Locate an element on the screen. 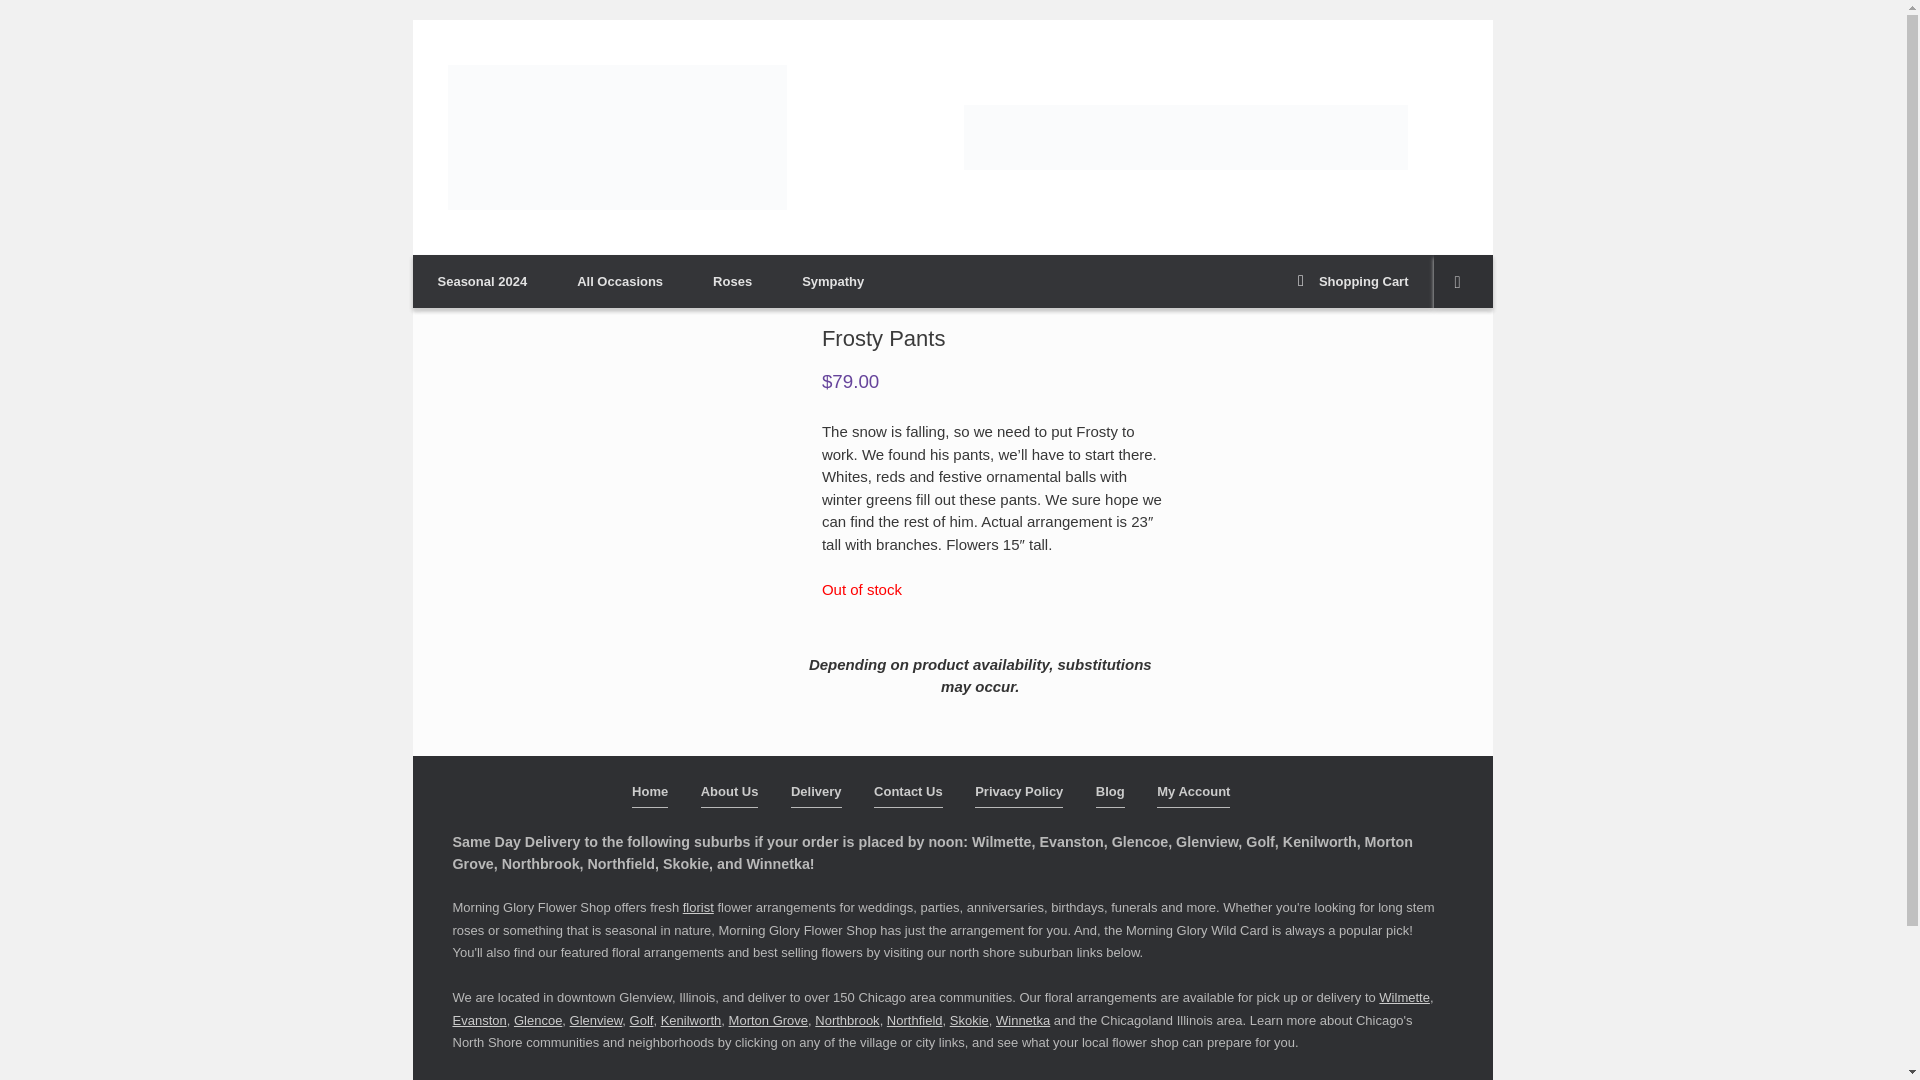 The height and width of the screenshot is (1080, 1920). Roses is located at coordinates (732, 280).